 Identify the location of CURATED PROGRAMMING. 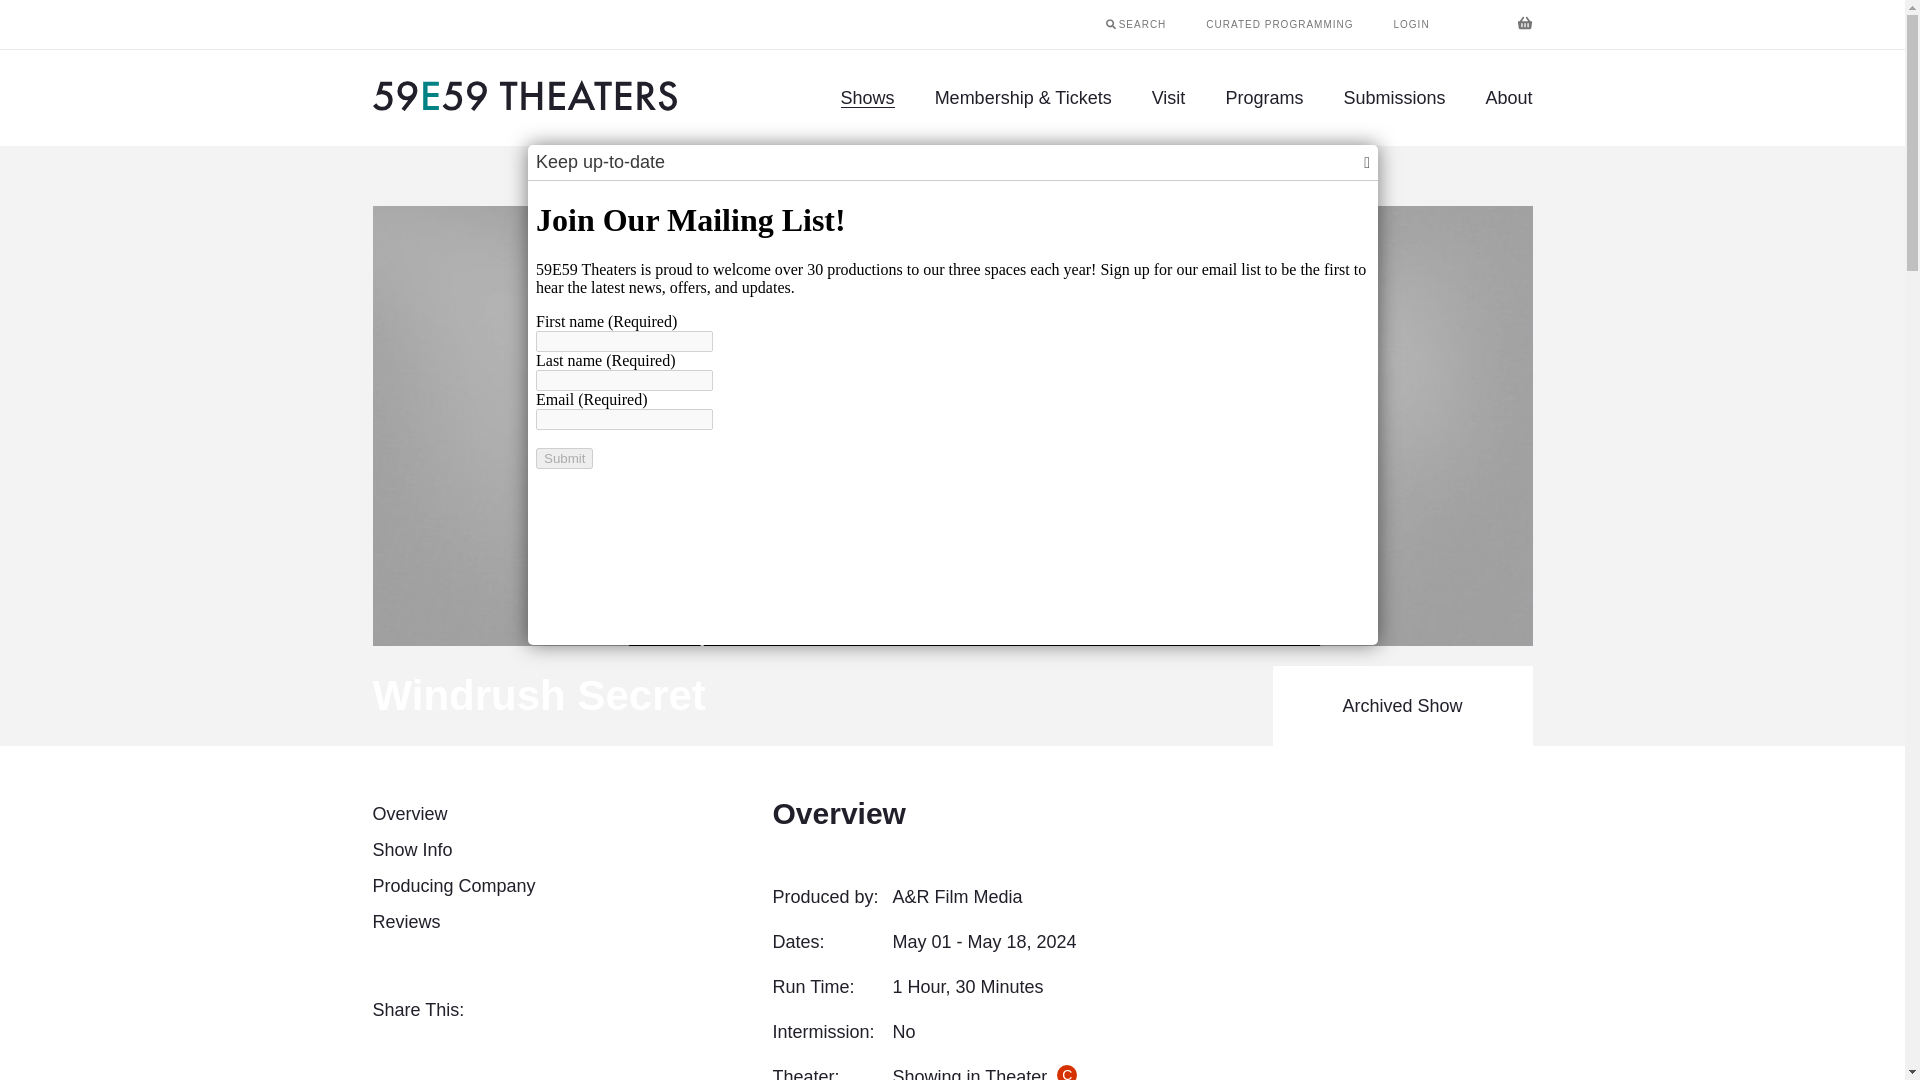
(1279, 24).